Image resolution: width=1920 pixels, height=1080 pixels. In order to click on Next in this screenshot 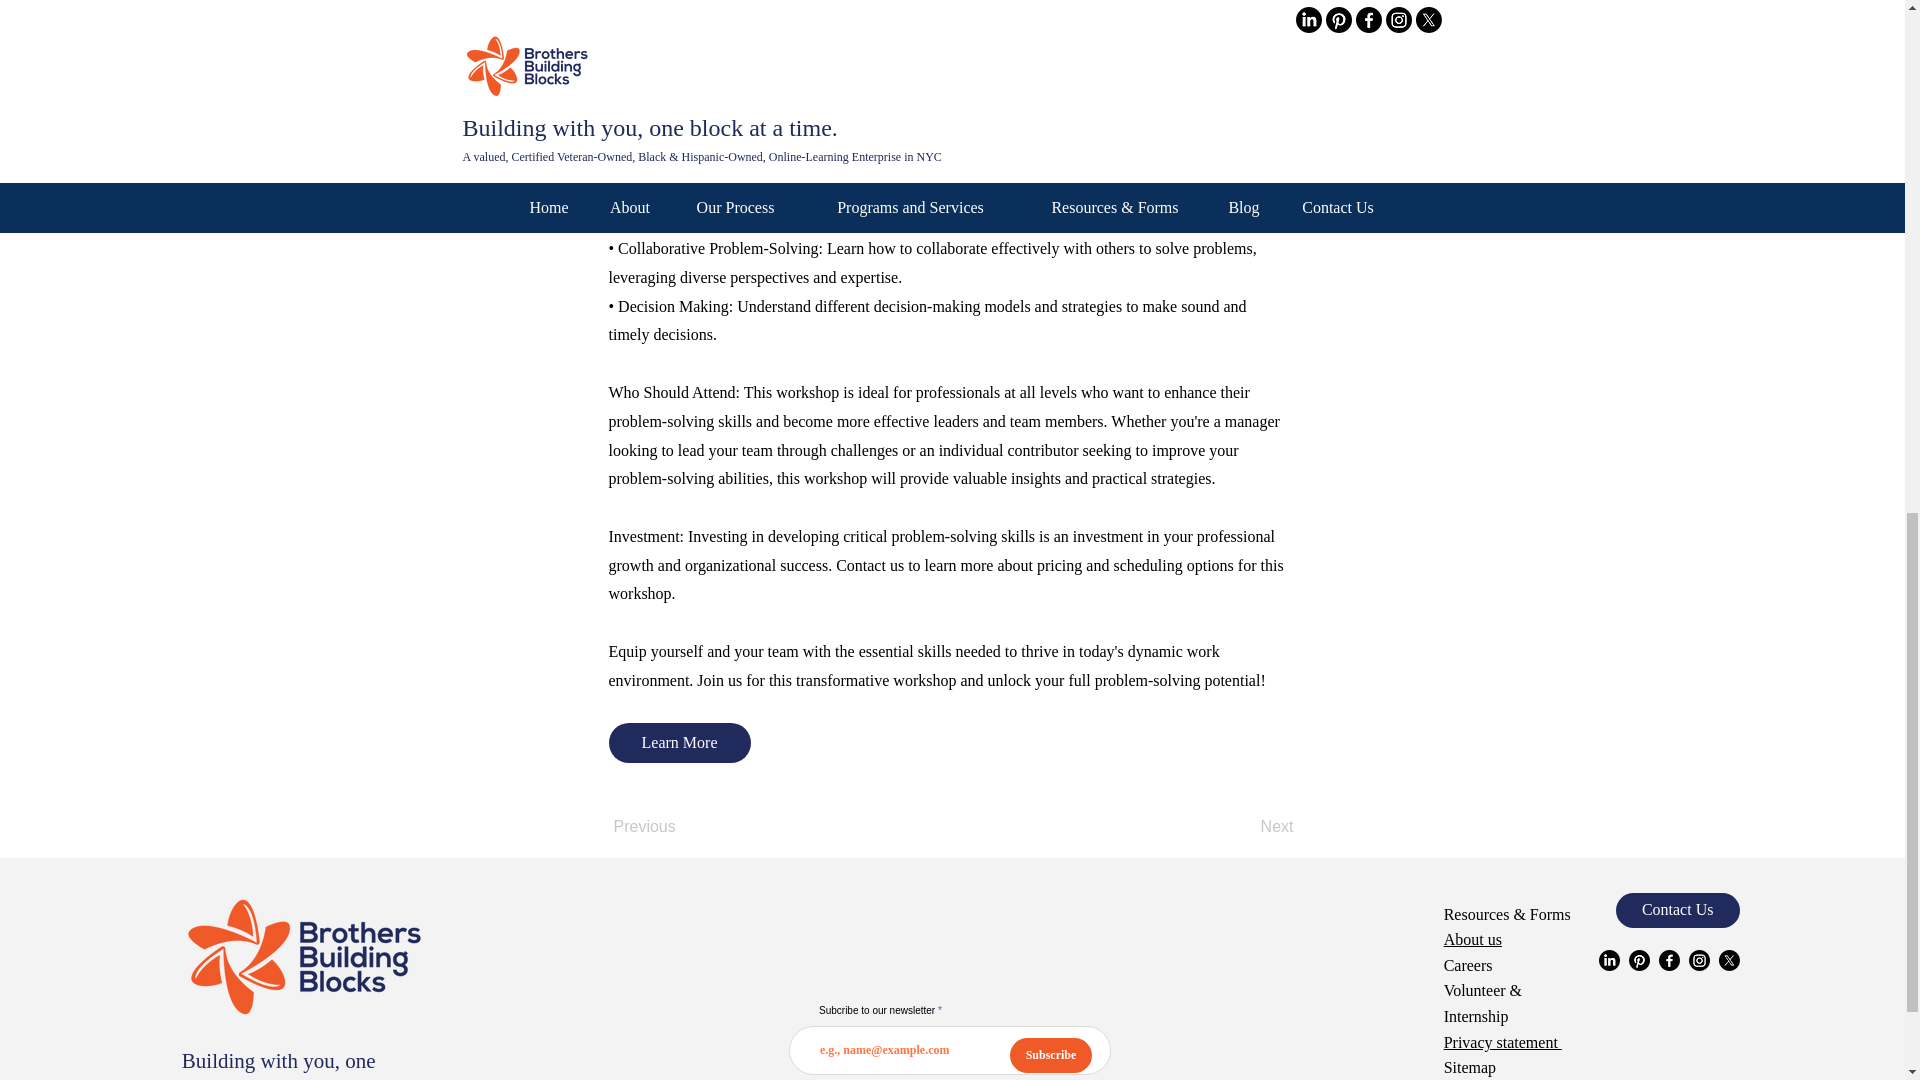, I will do `click(1244, 827)`.